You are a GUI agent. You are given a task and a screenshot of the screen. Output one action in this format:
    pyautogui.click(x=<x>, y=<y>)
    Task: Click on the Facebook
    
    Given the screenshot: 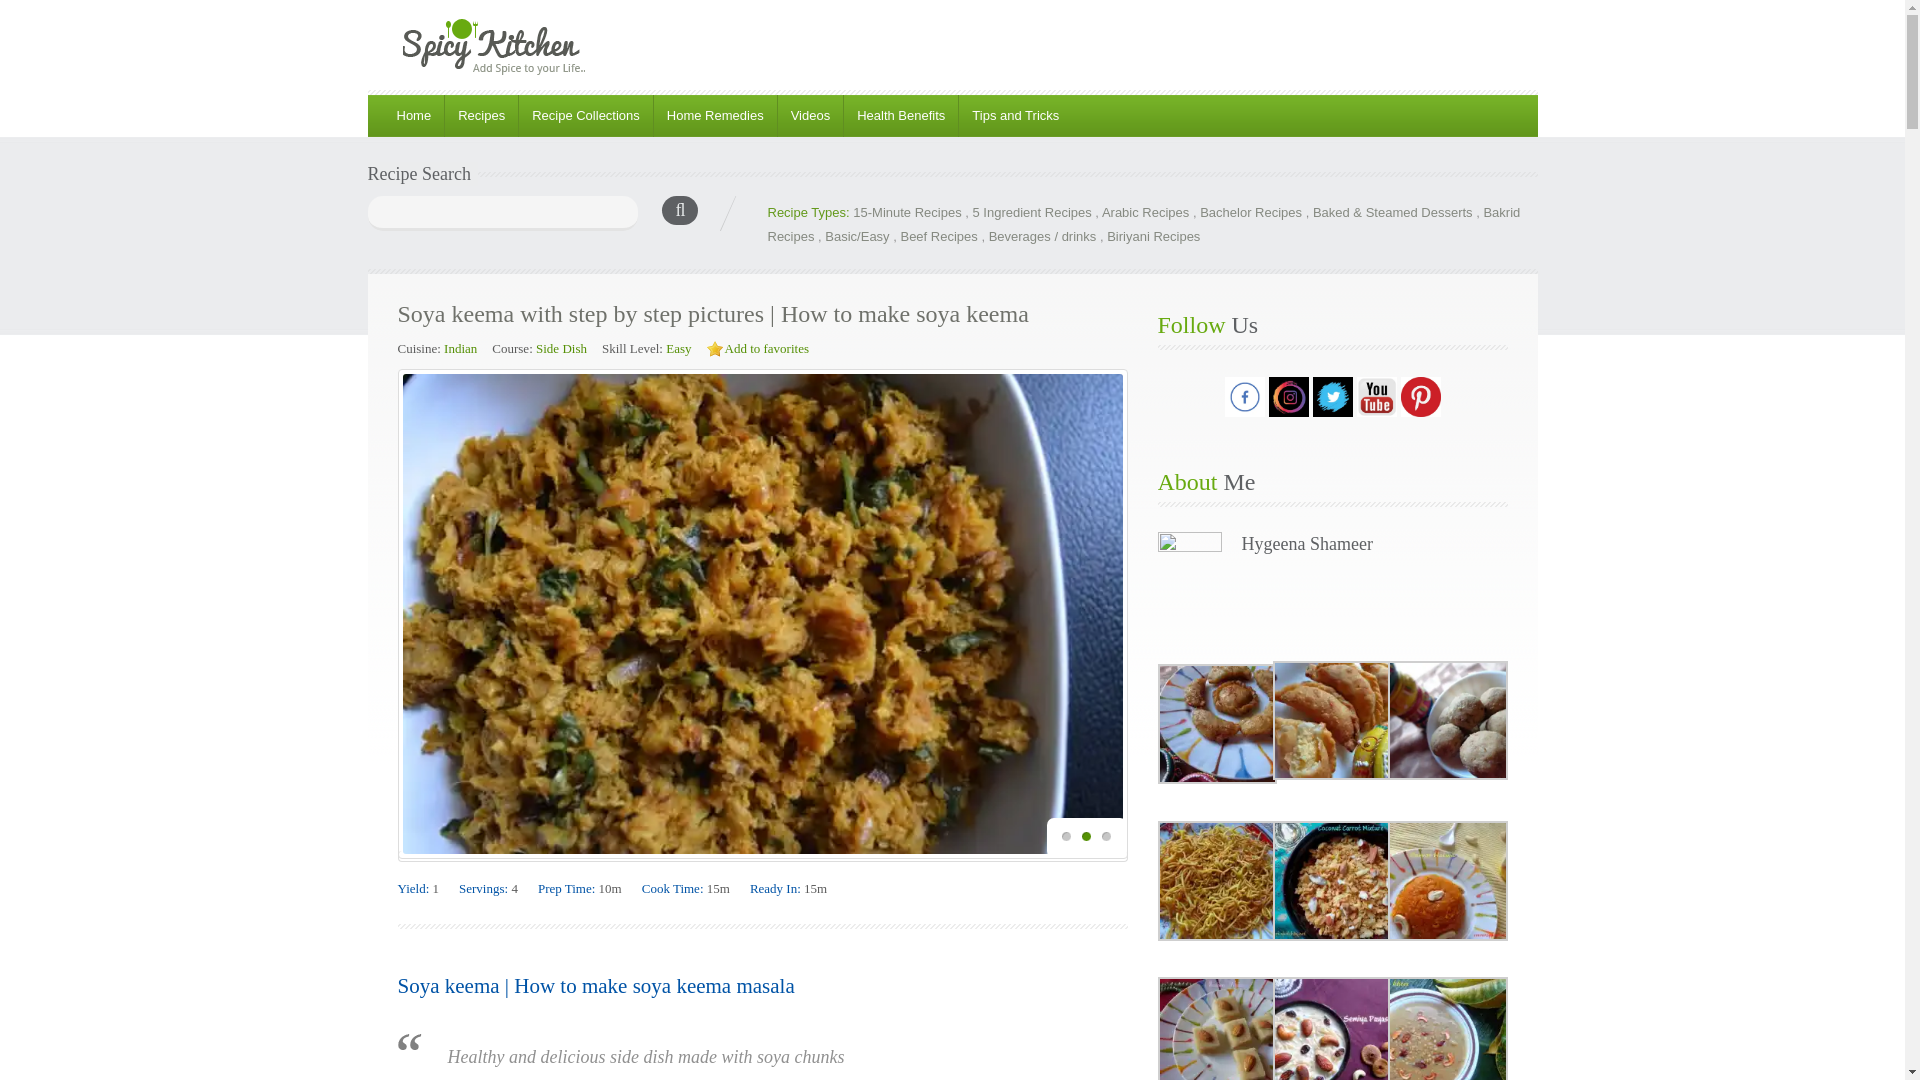 What is the action you would take?
    pyautogui.click(x=1244, y=396)
    